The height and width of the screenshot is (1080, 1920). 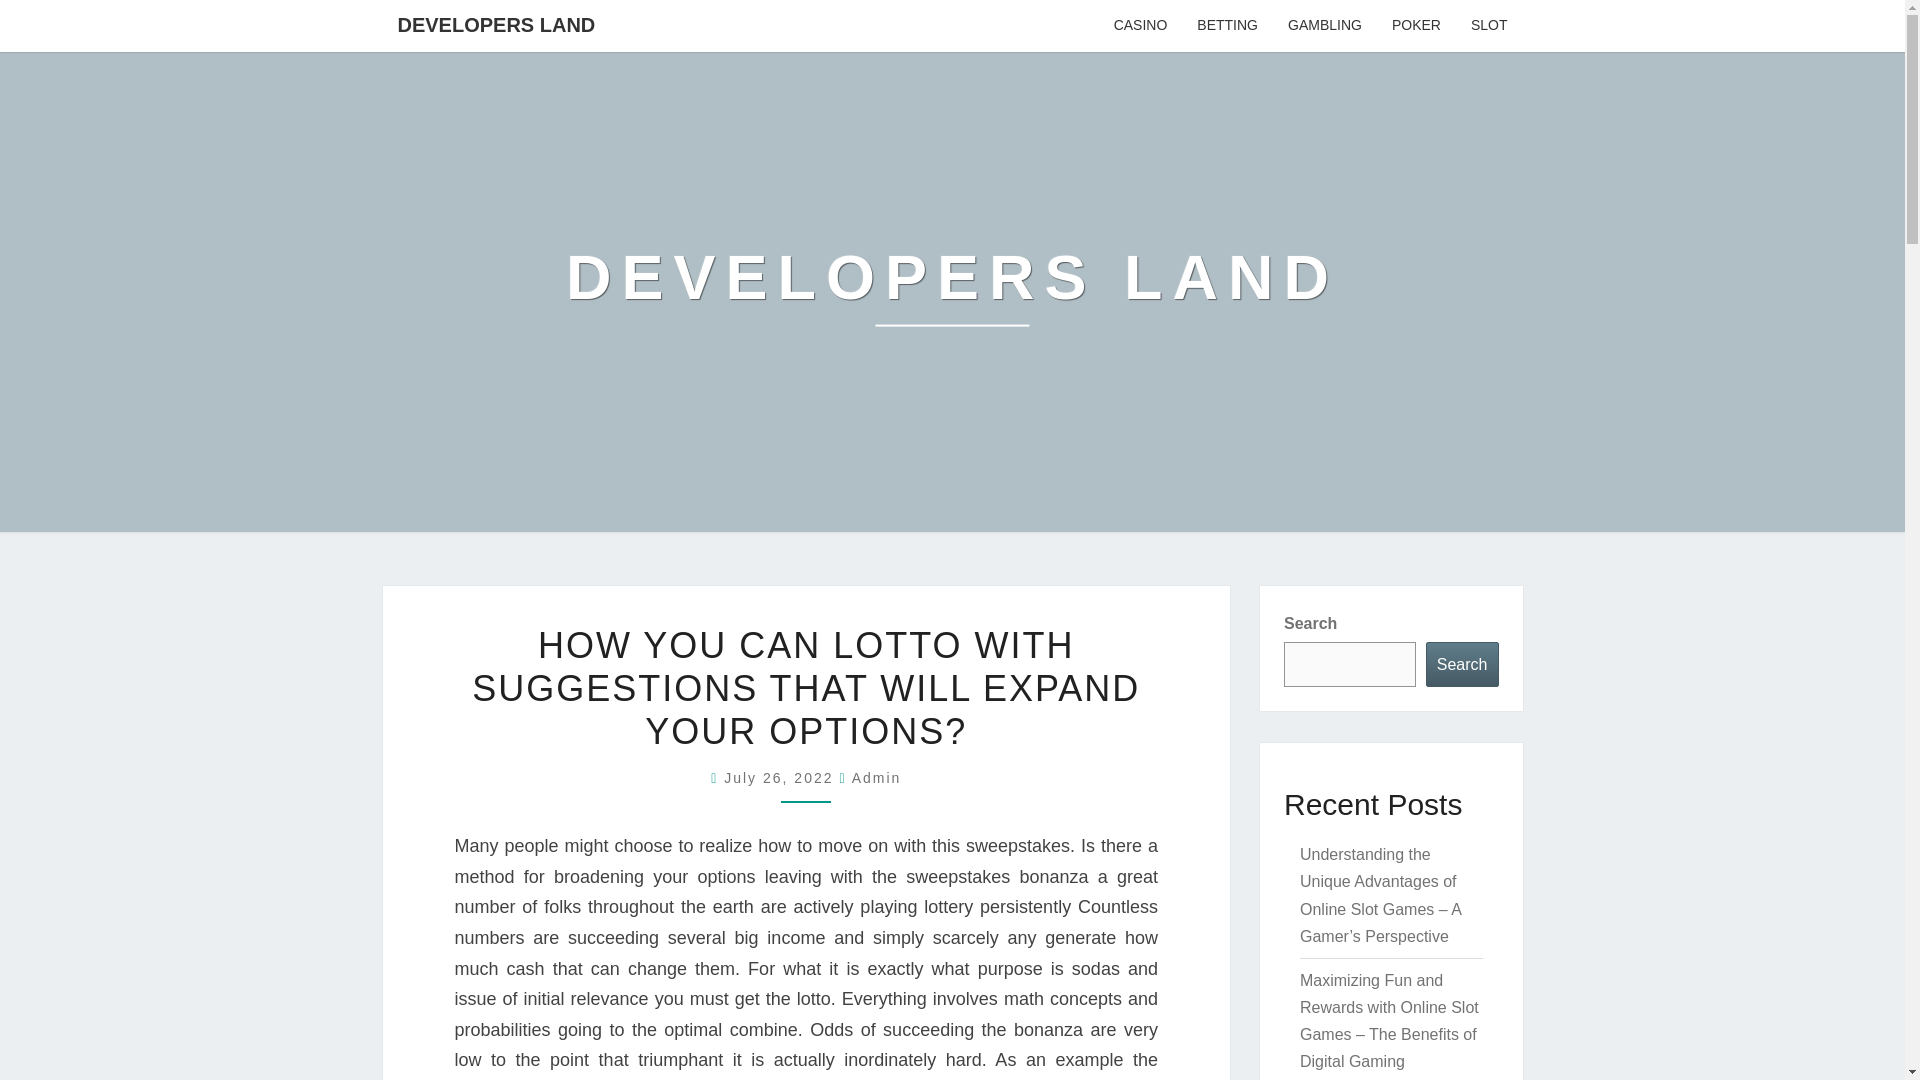 What do you see at coordinates (1488, 26) in the screenshot?
I see `SLOT` at bounding box center [1488, 26].